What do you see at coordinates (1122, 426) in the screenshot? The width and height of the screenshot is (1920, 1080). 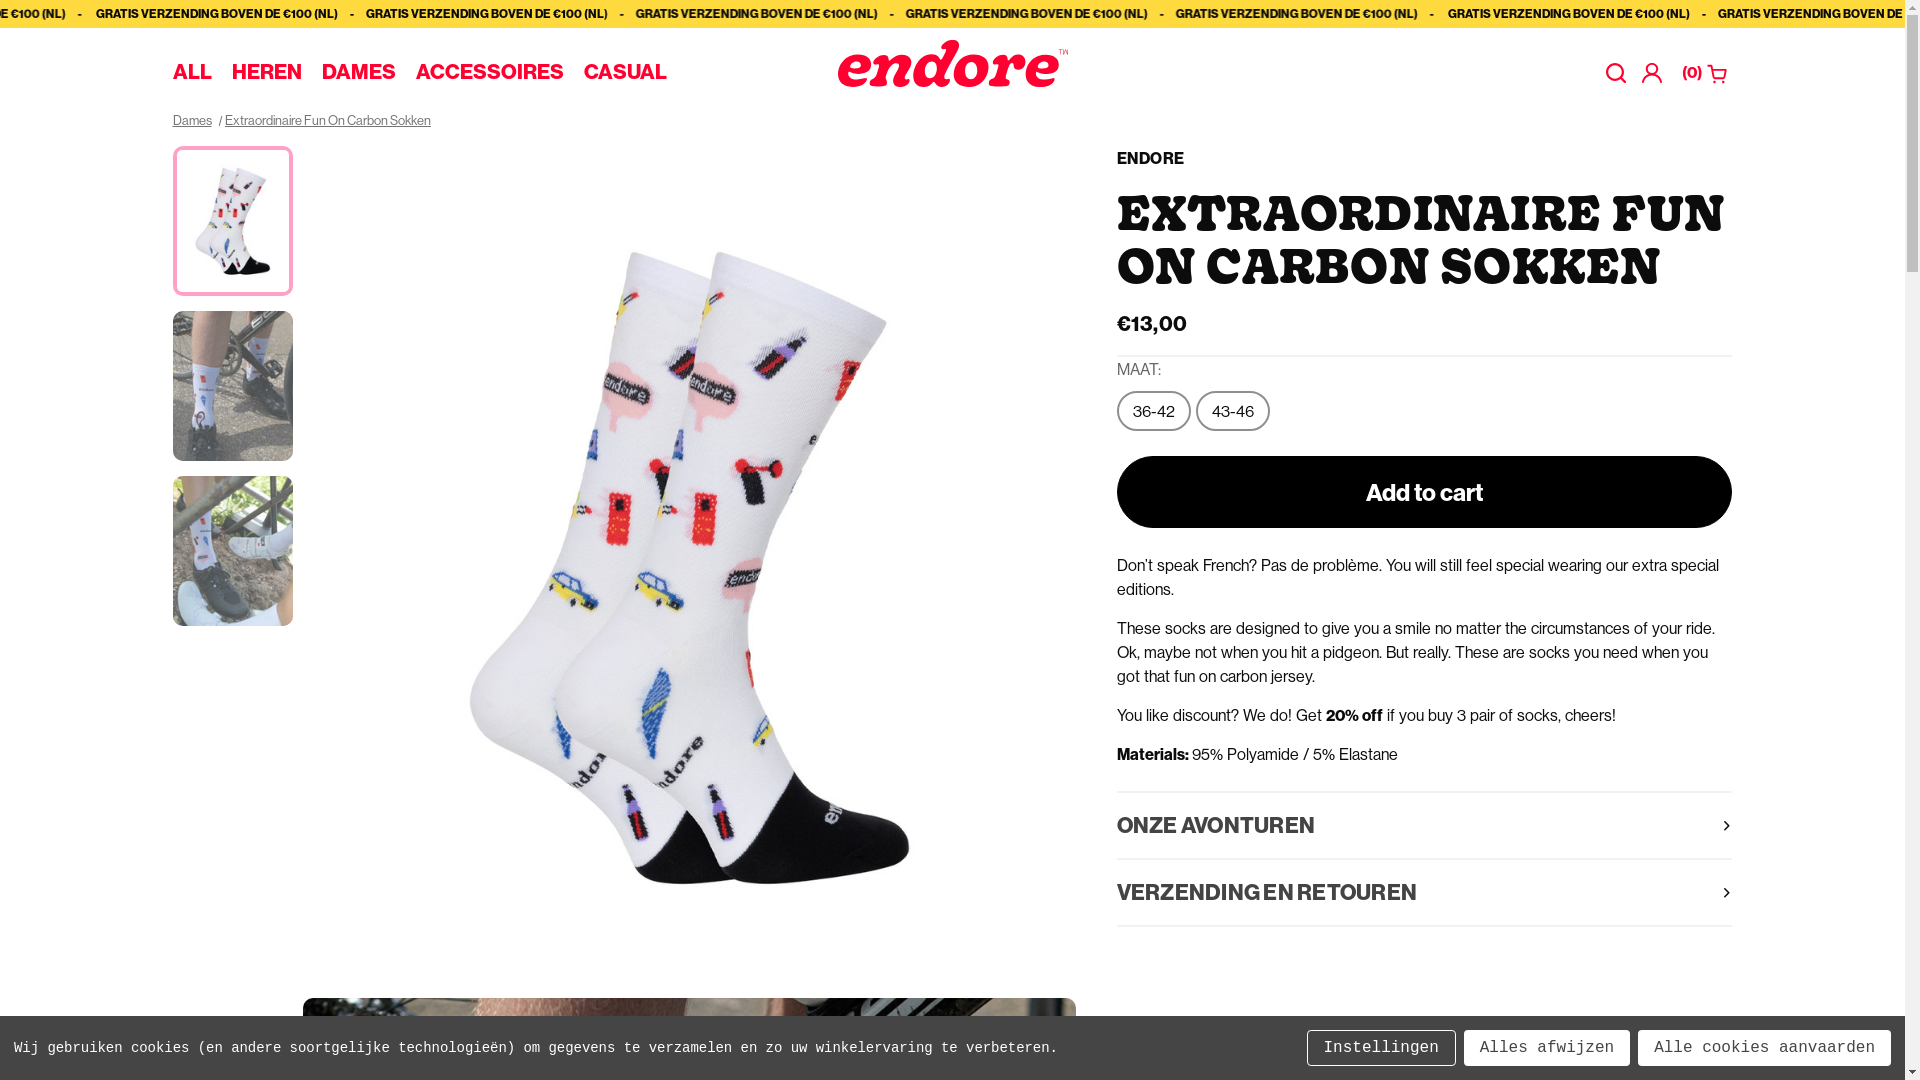 I see `36-42` at bounding box center [1122, 426].